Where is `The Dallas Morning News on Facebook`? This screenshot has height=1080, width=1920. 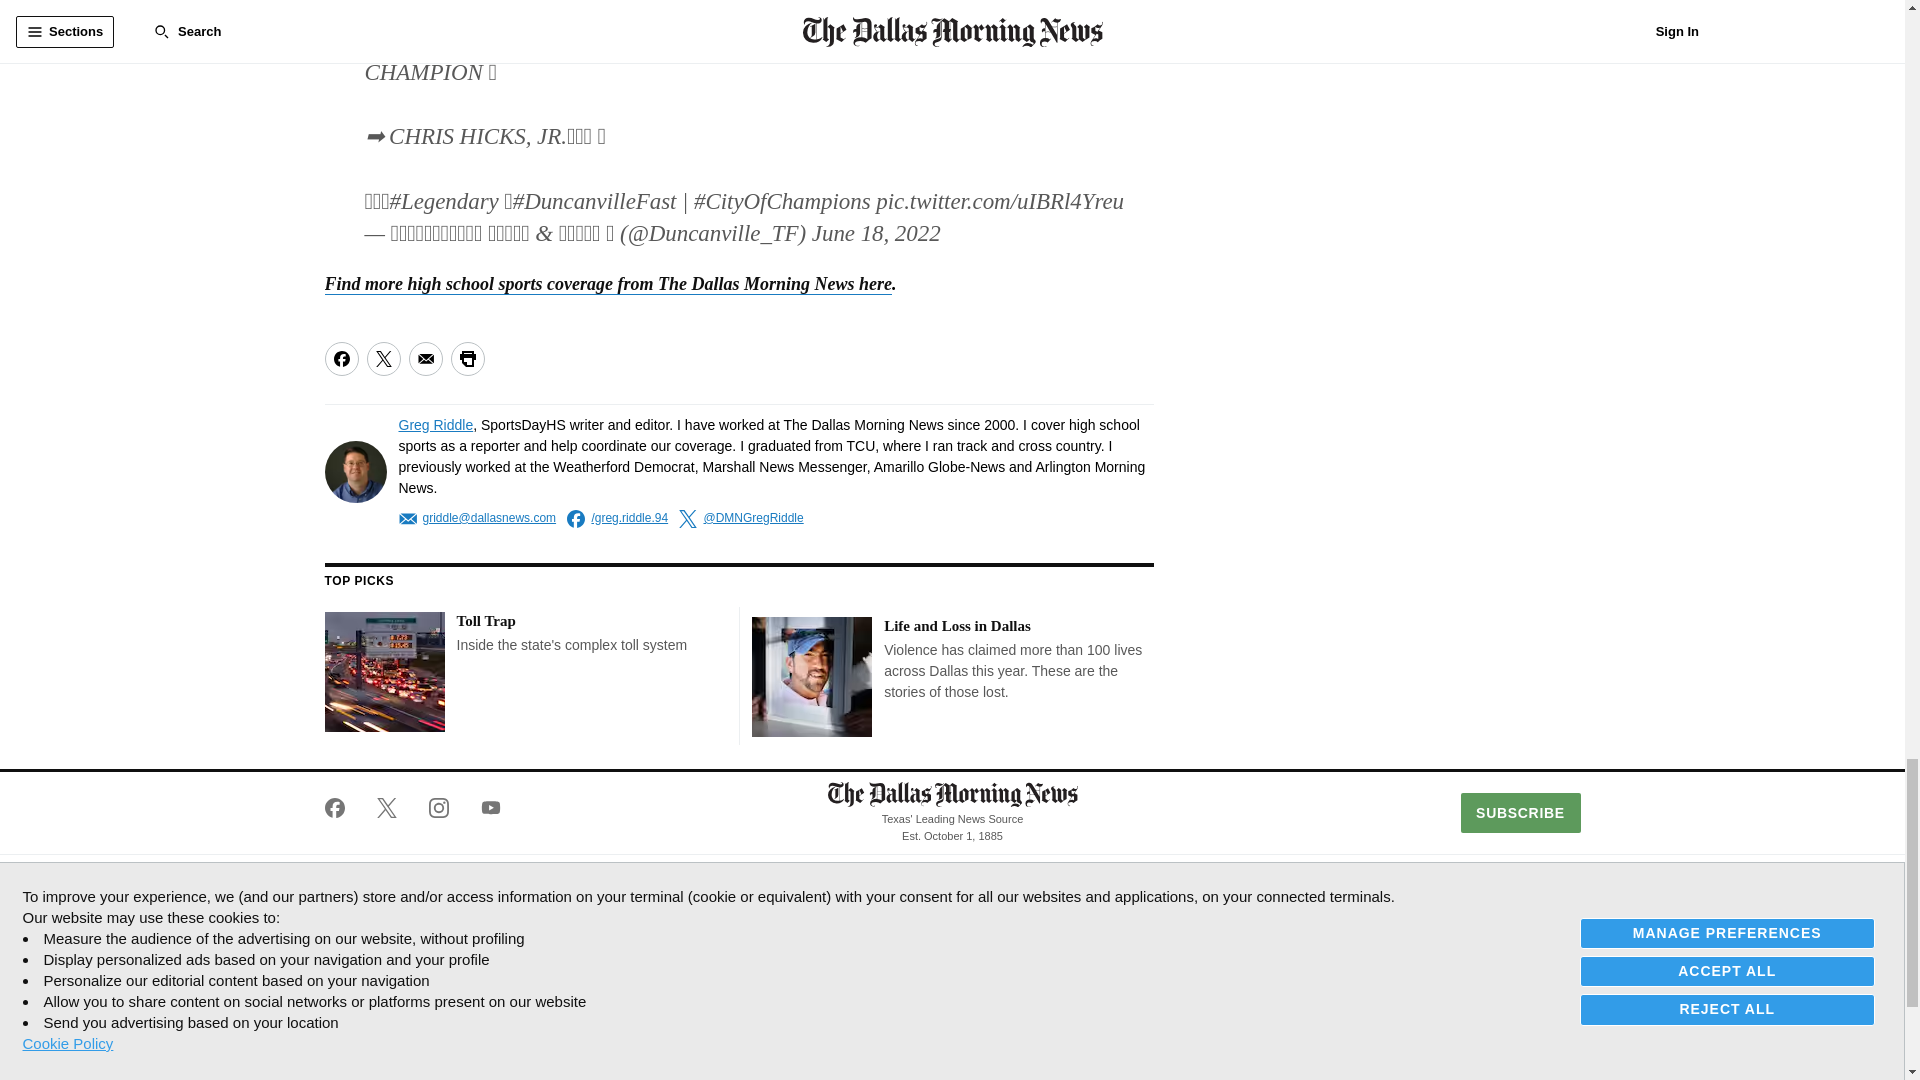 The Dallas Morning News on Facebook is located at coordinates (342, 808).